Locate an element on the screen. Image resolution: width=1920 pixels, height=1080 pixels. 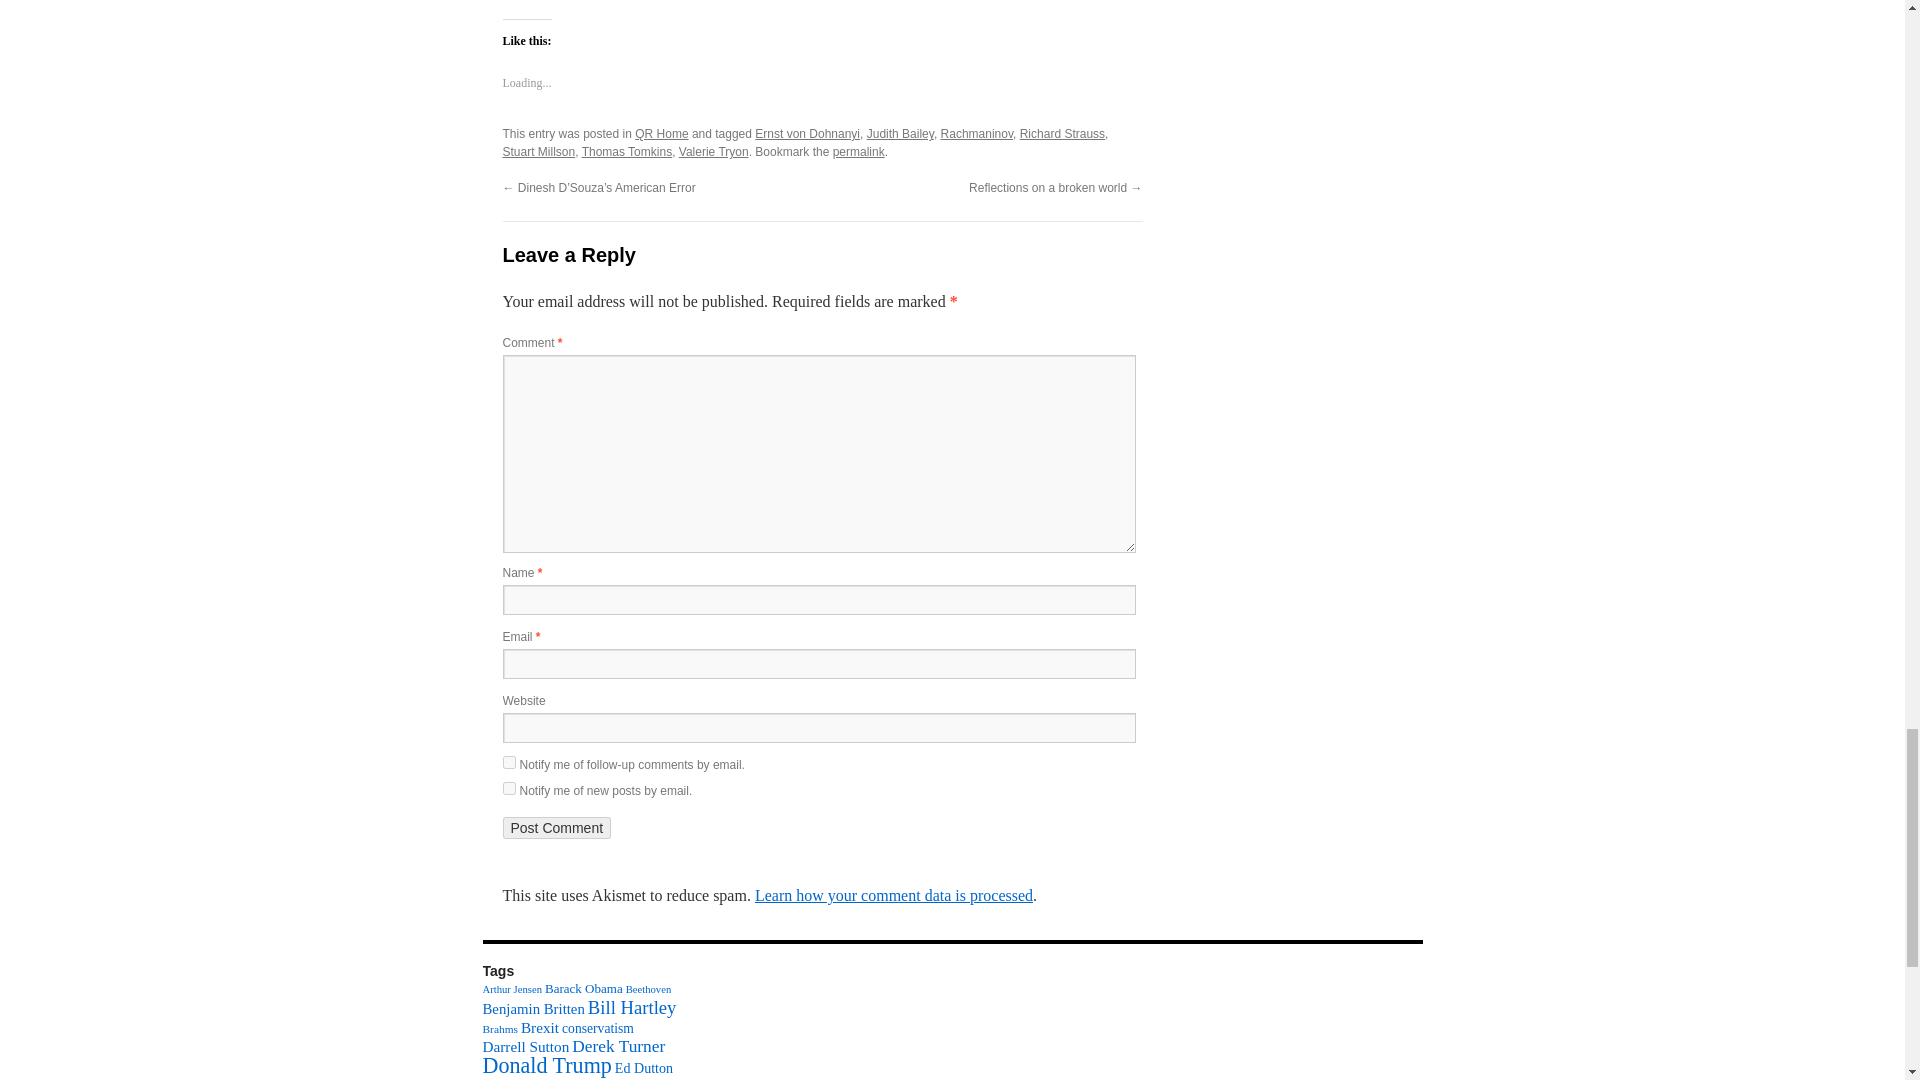
Richard Strauss is located at coordinates (1062, 134).